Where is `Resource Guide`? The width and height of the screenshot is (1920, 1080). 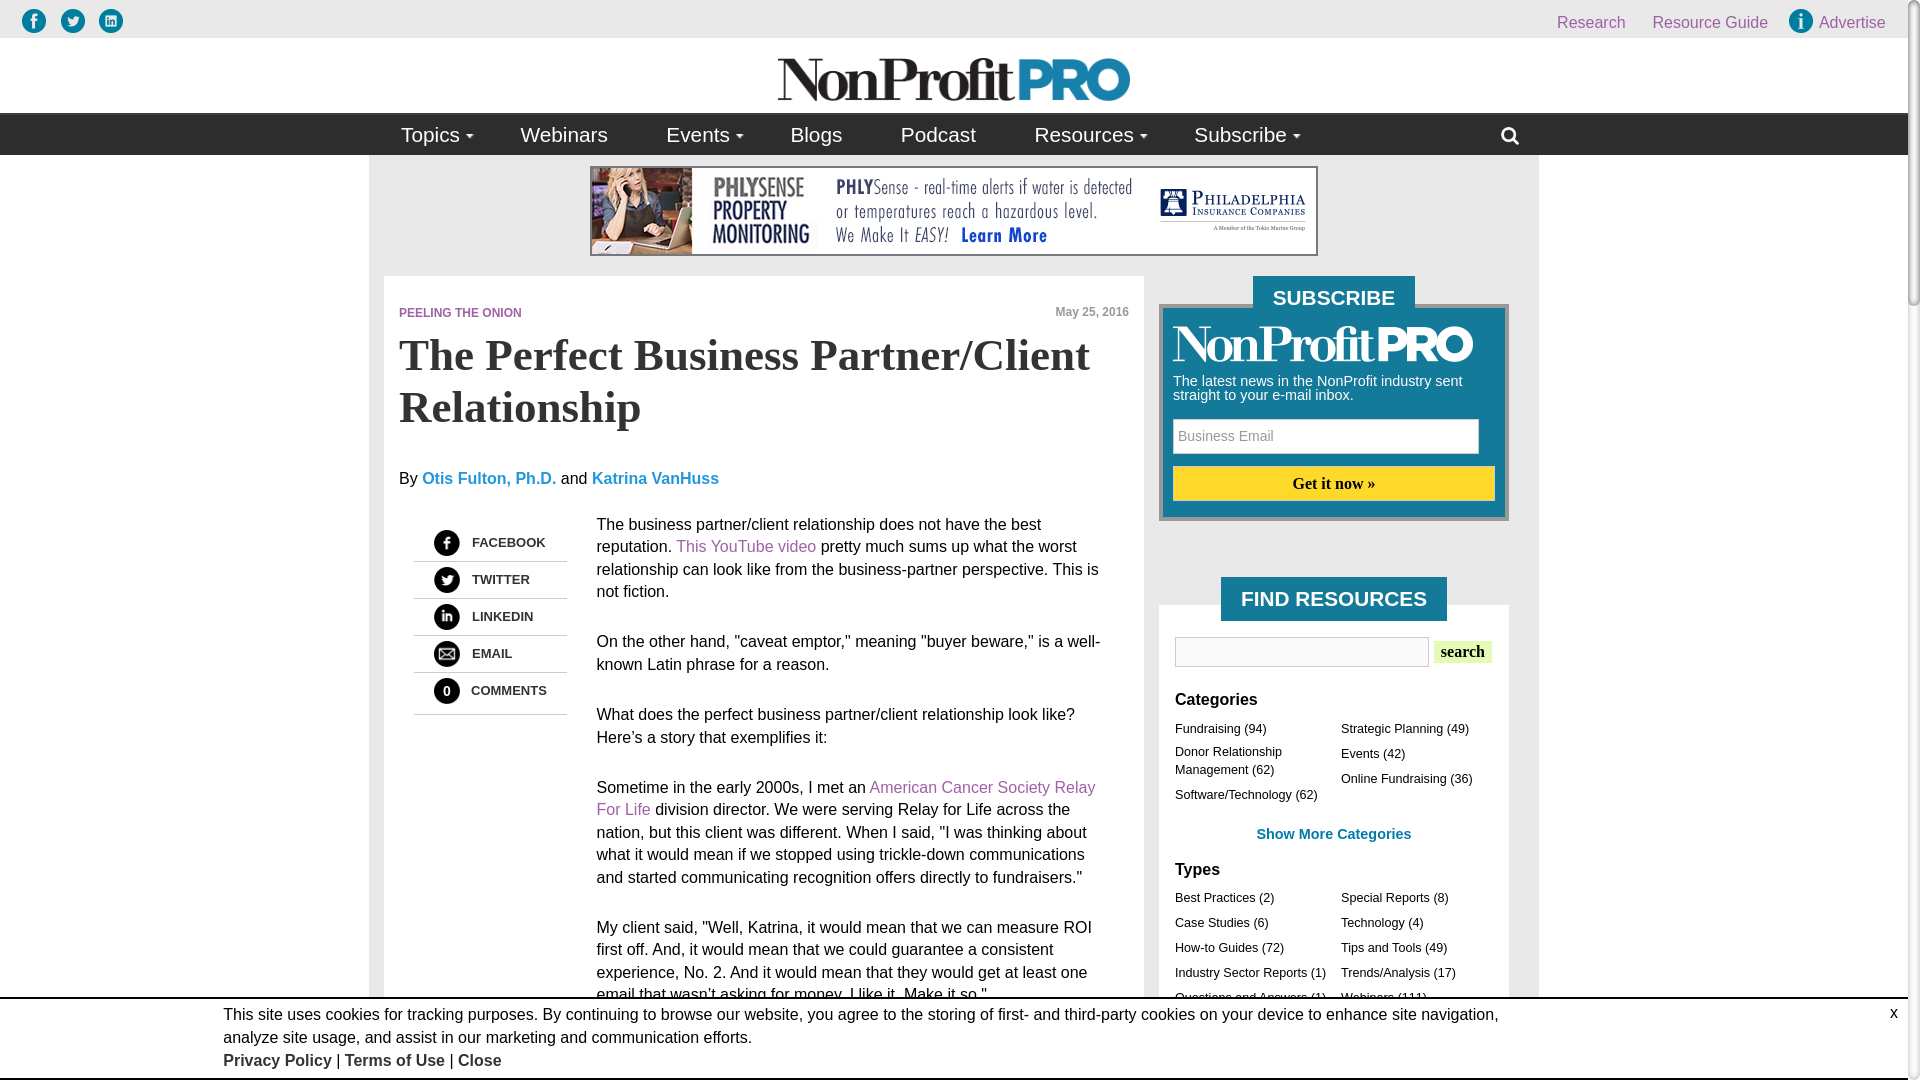
Resource Guide is located at coordinates (1710, 22).